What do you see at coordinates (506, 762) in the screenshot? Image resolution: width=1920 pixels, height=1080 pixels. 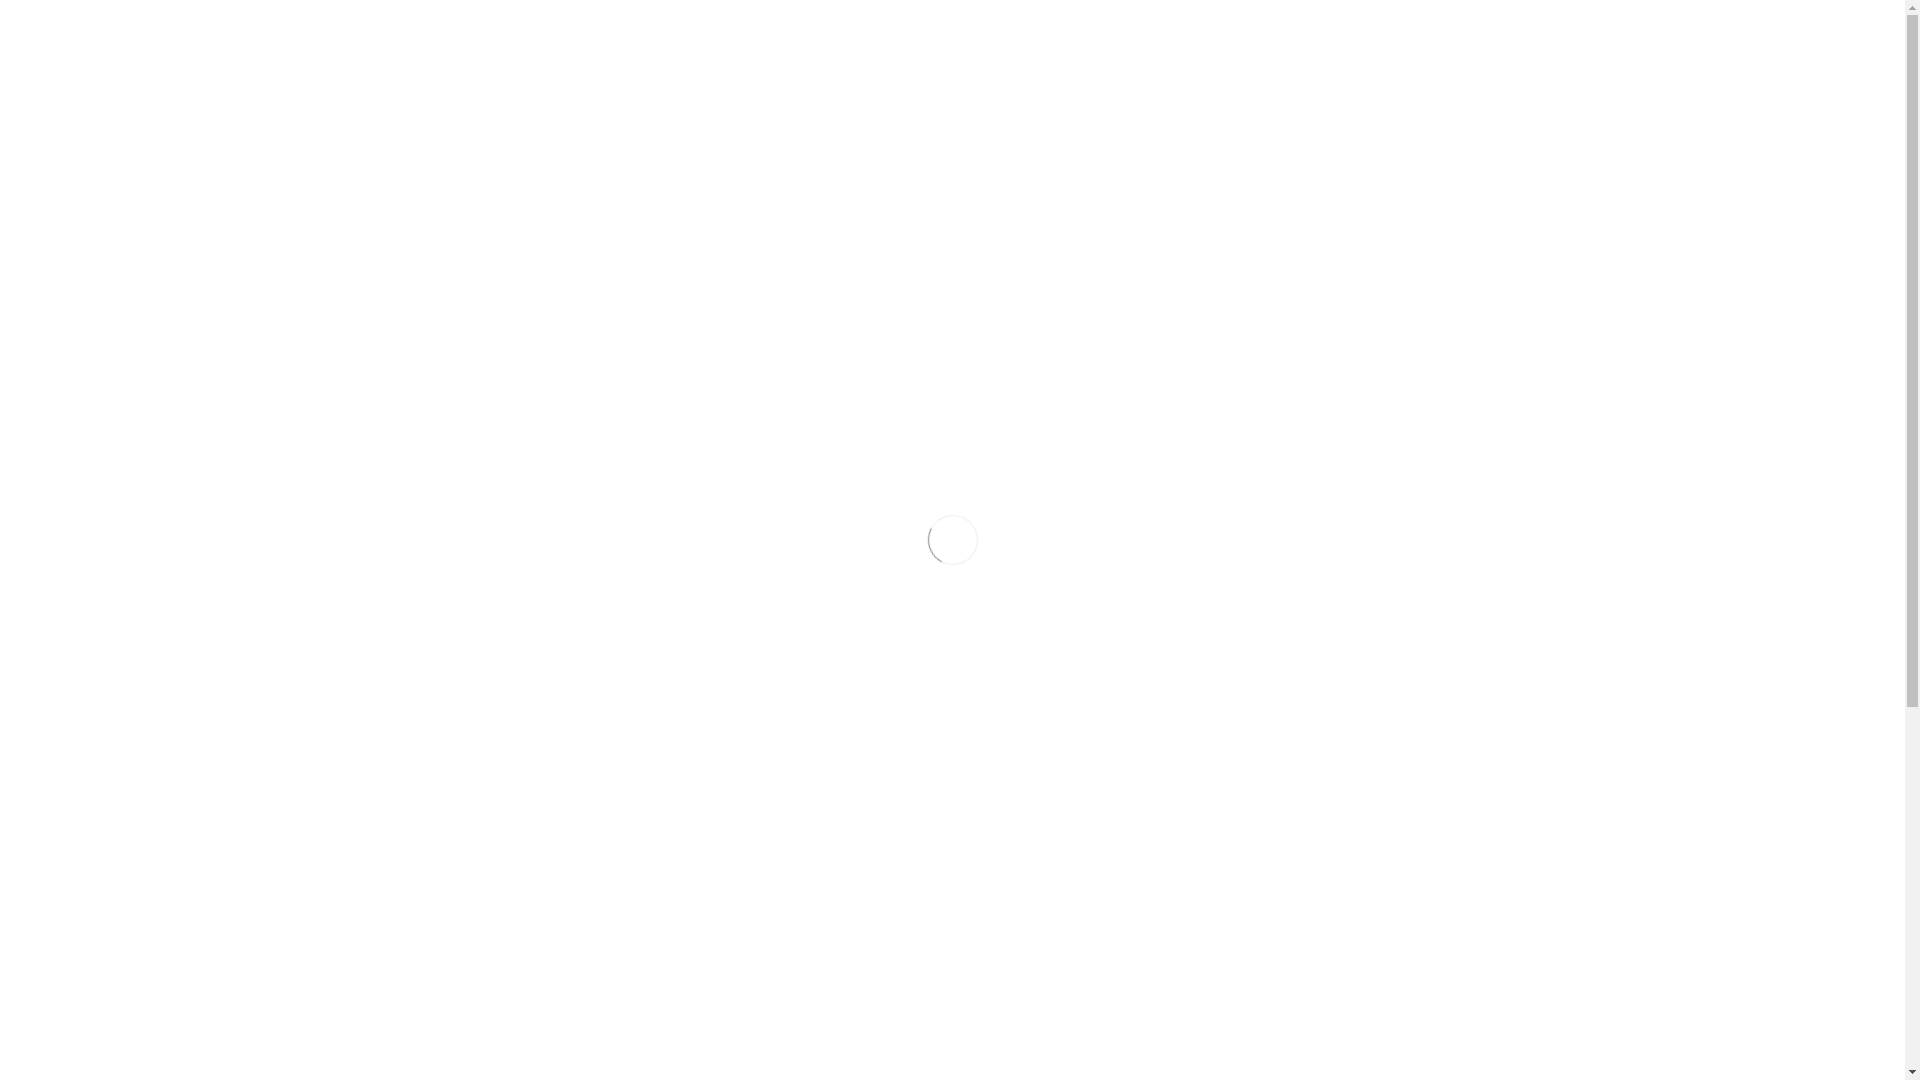 I see `PANTALONS` at bounding box center [506, 762].